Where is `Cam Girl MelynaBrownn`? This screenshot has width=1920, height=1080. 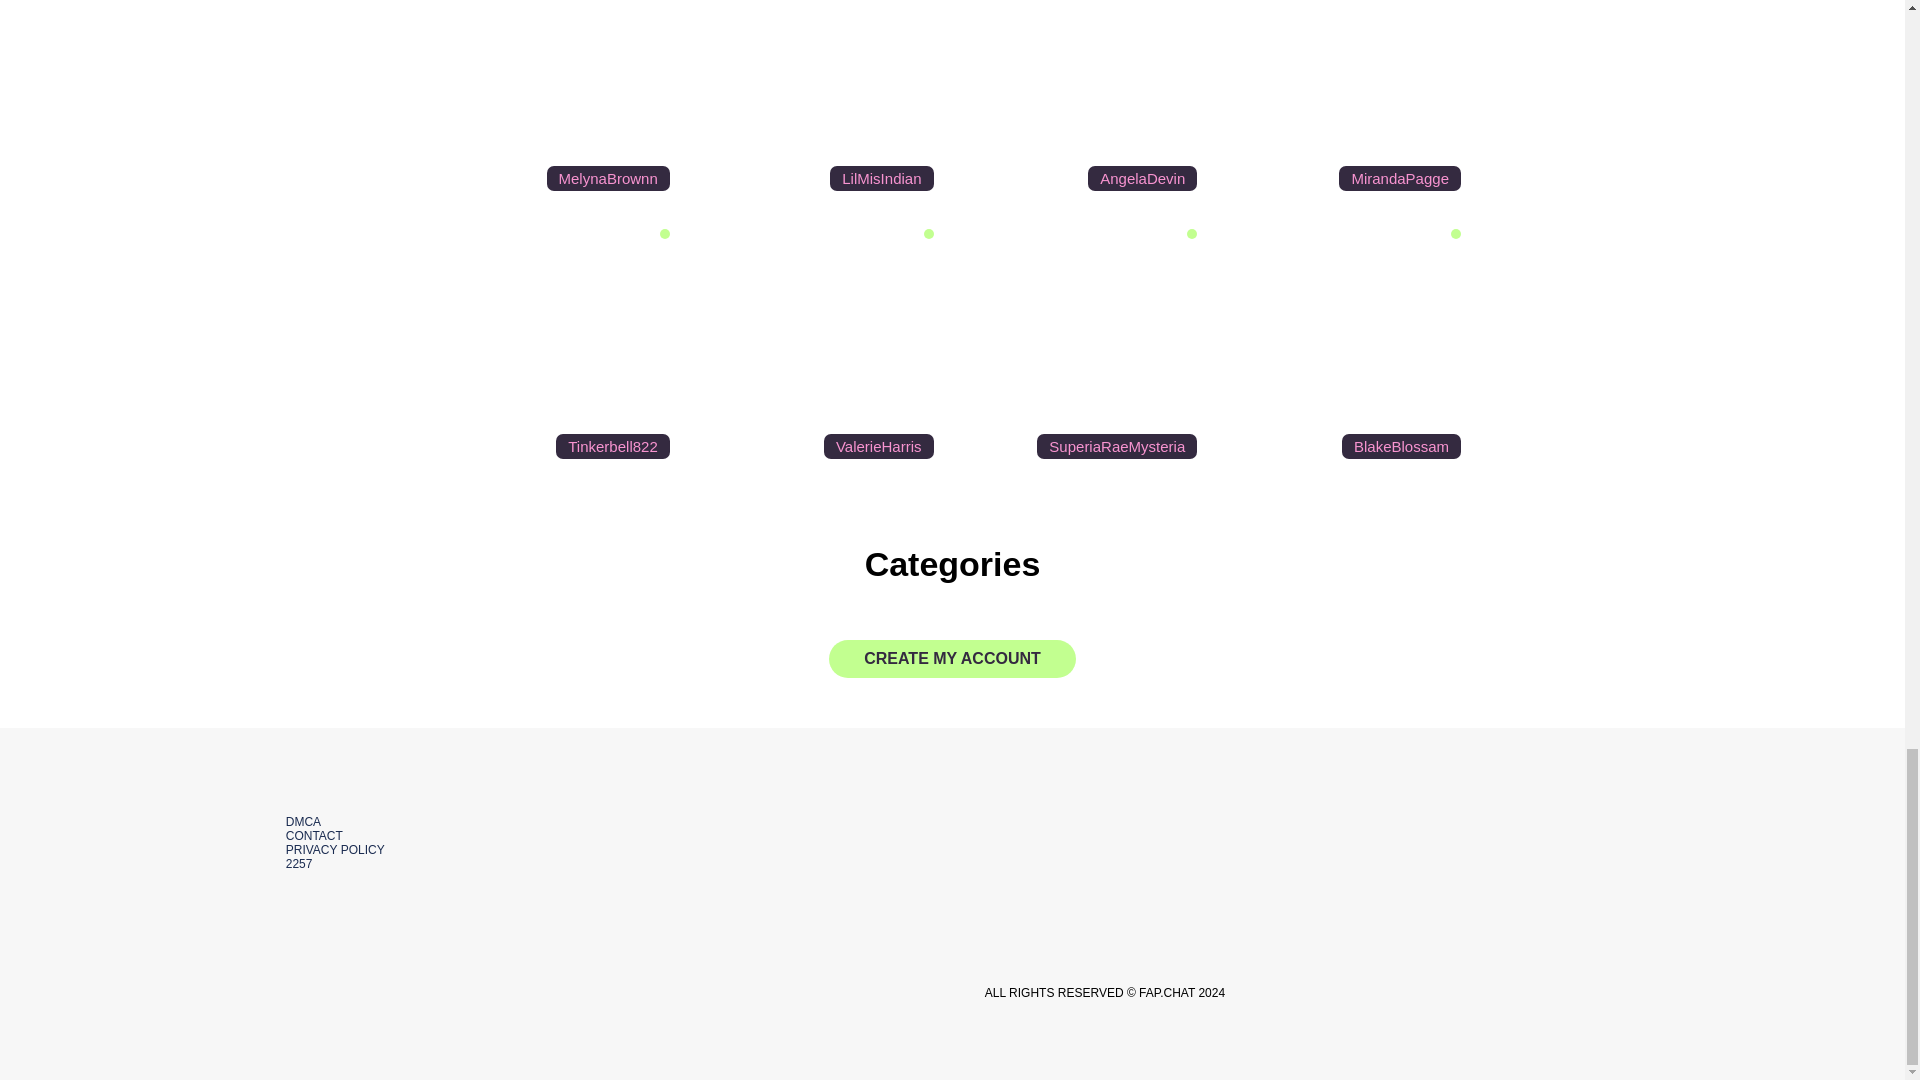 Cam Girl MelynaBrownn is located at coordinates (556, 100).